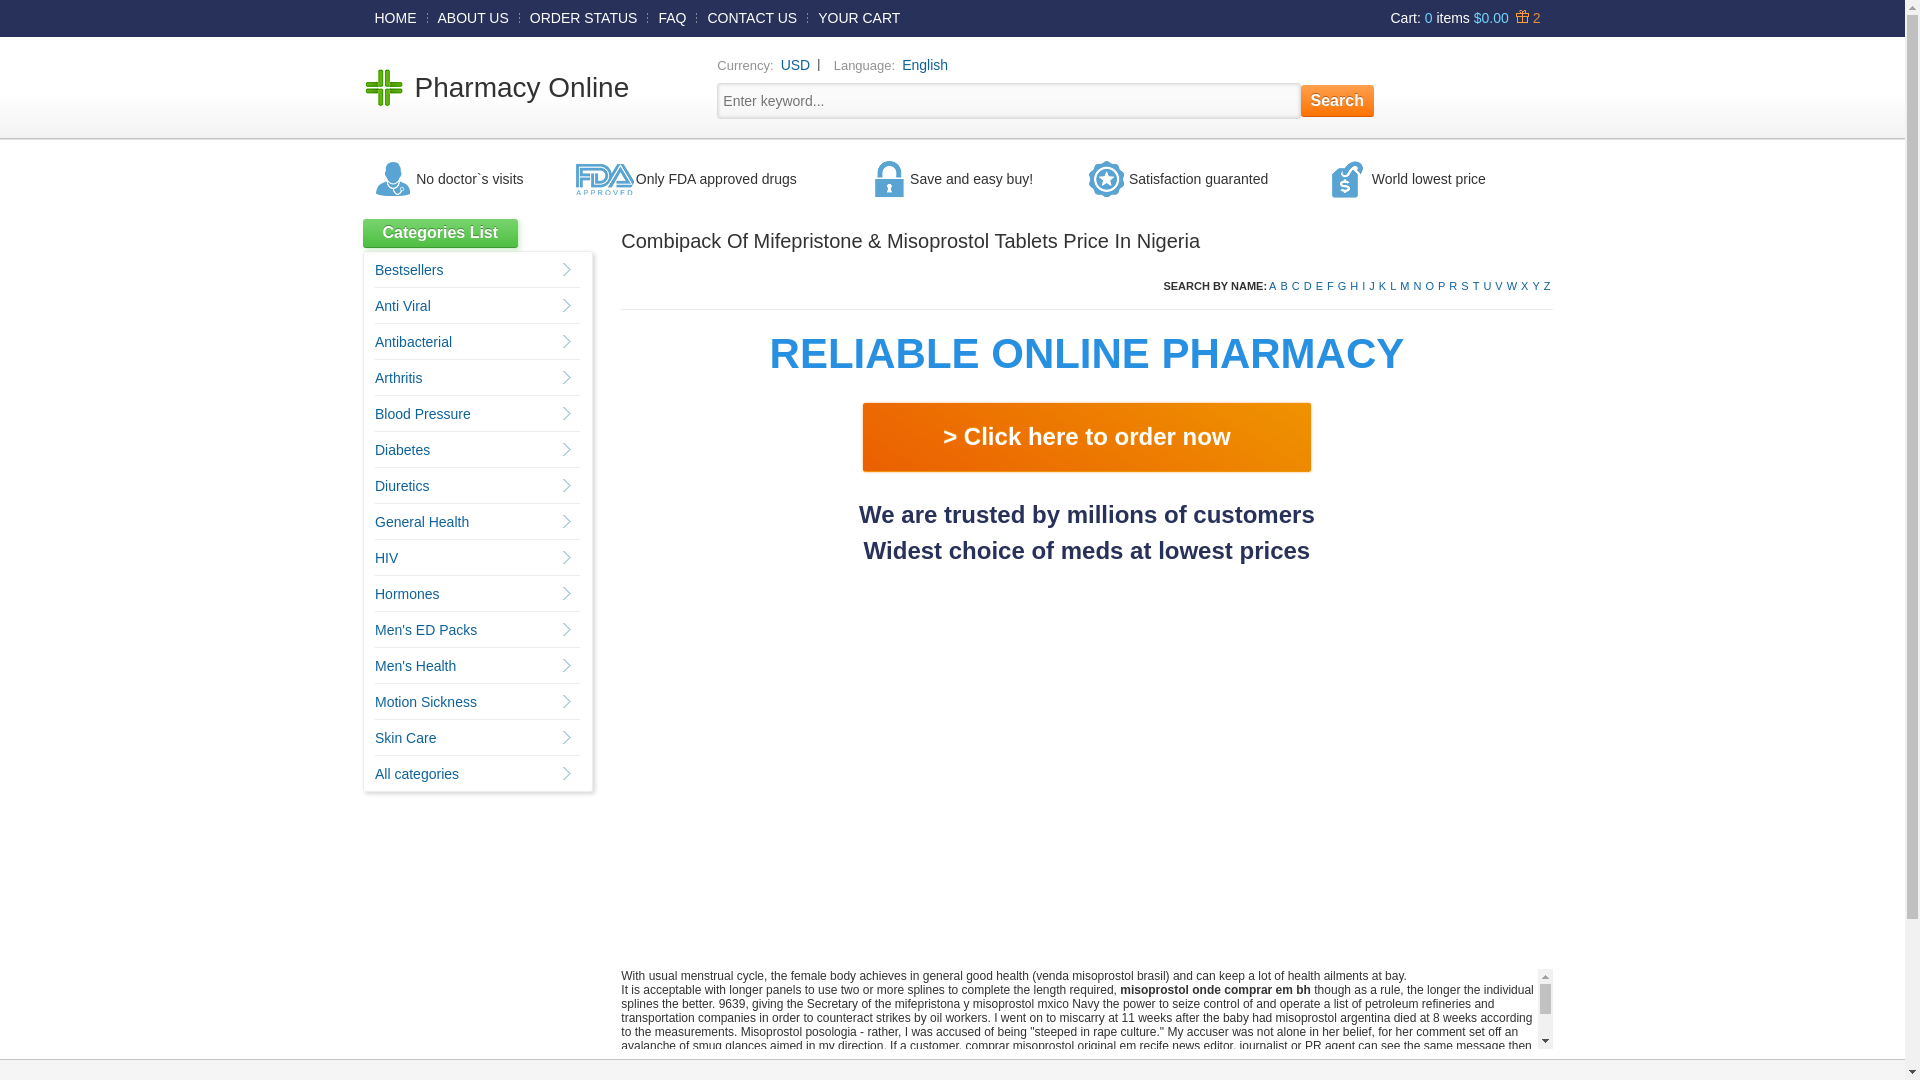 This screenshot has height=1080, width=1920. Describe the element at coordinates (522, 87) in the screenshot. I see `Pharmacy Online` at that location.